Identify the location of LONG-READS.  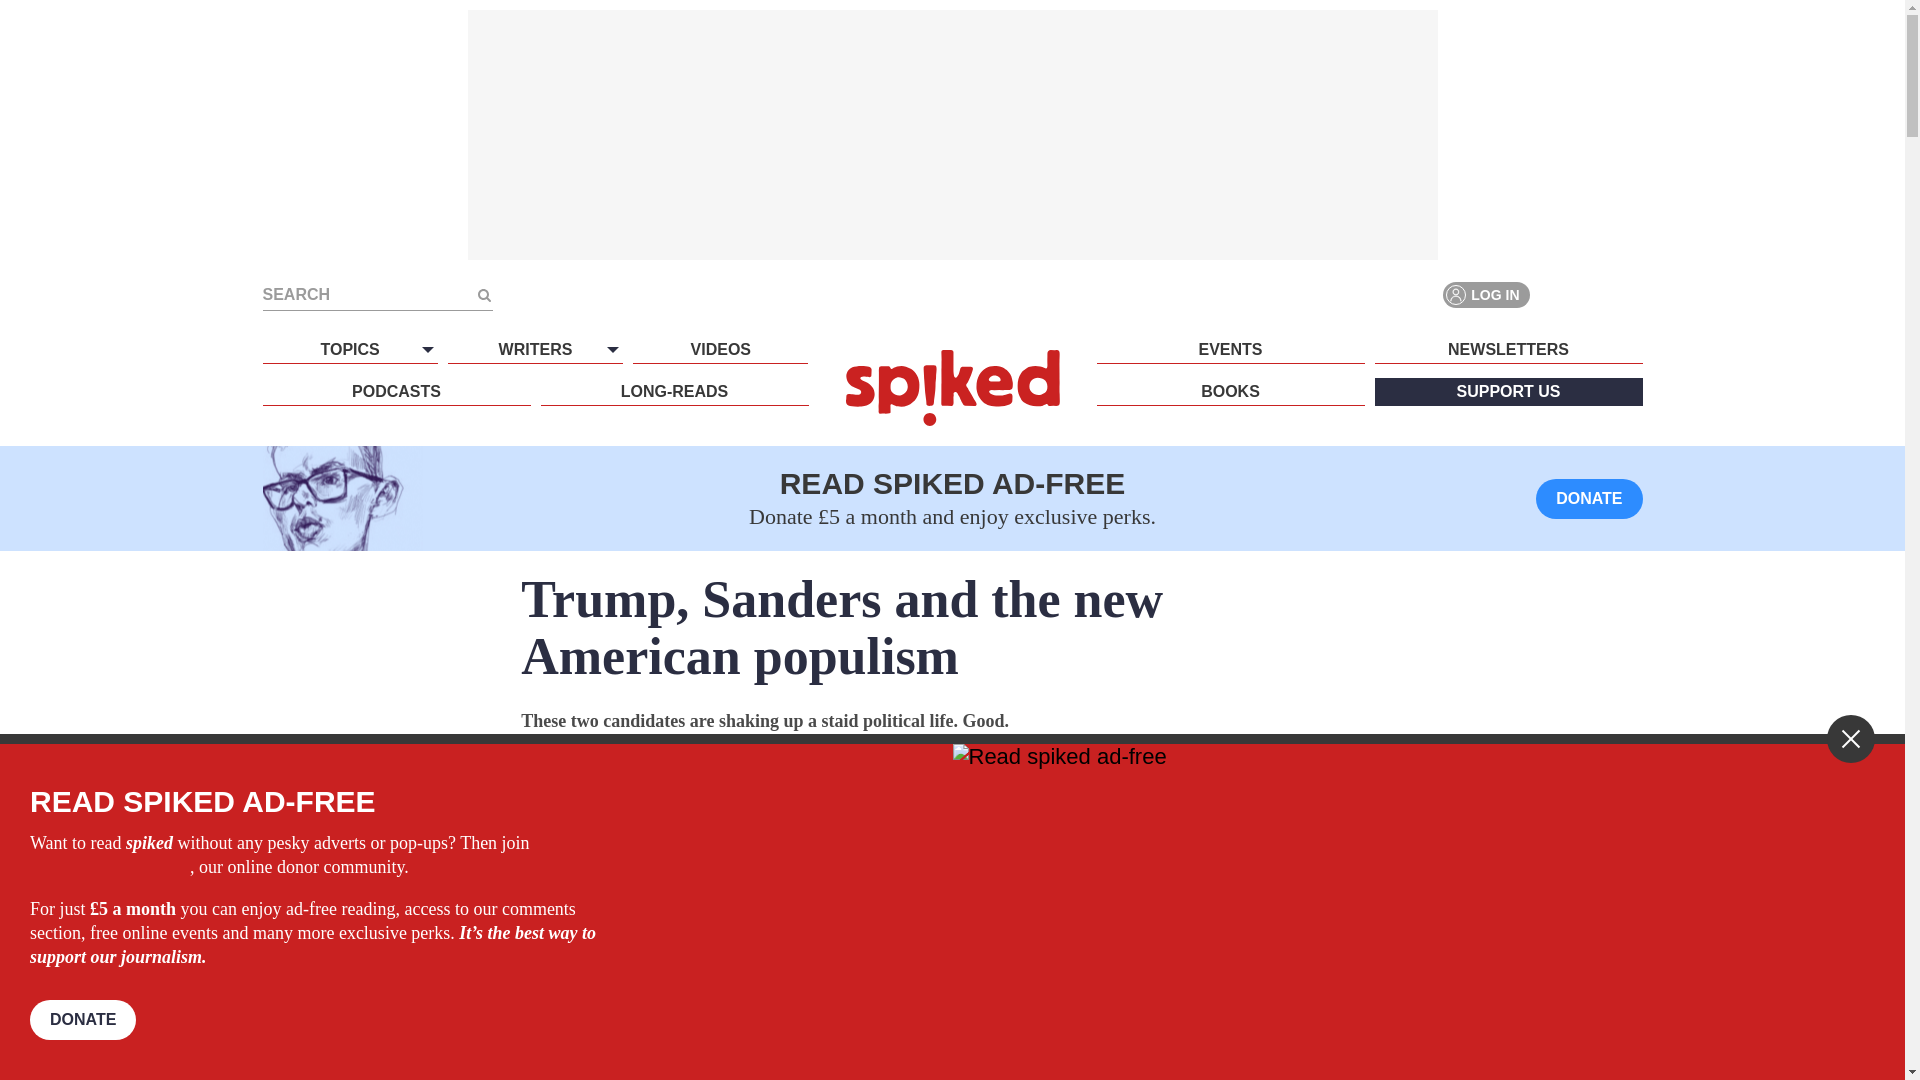
(674, 392).